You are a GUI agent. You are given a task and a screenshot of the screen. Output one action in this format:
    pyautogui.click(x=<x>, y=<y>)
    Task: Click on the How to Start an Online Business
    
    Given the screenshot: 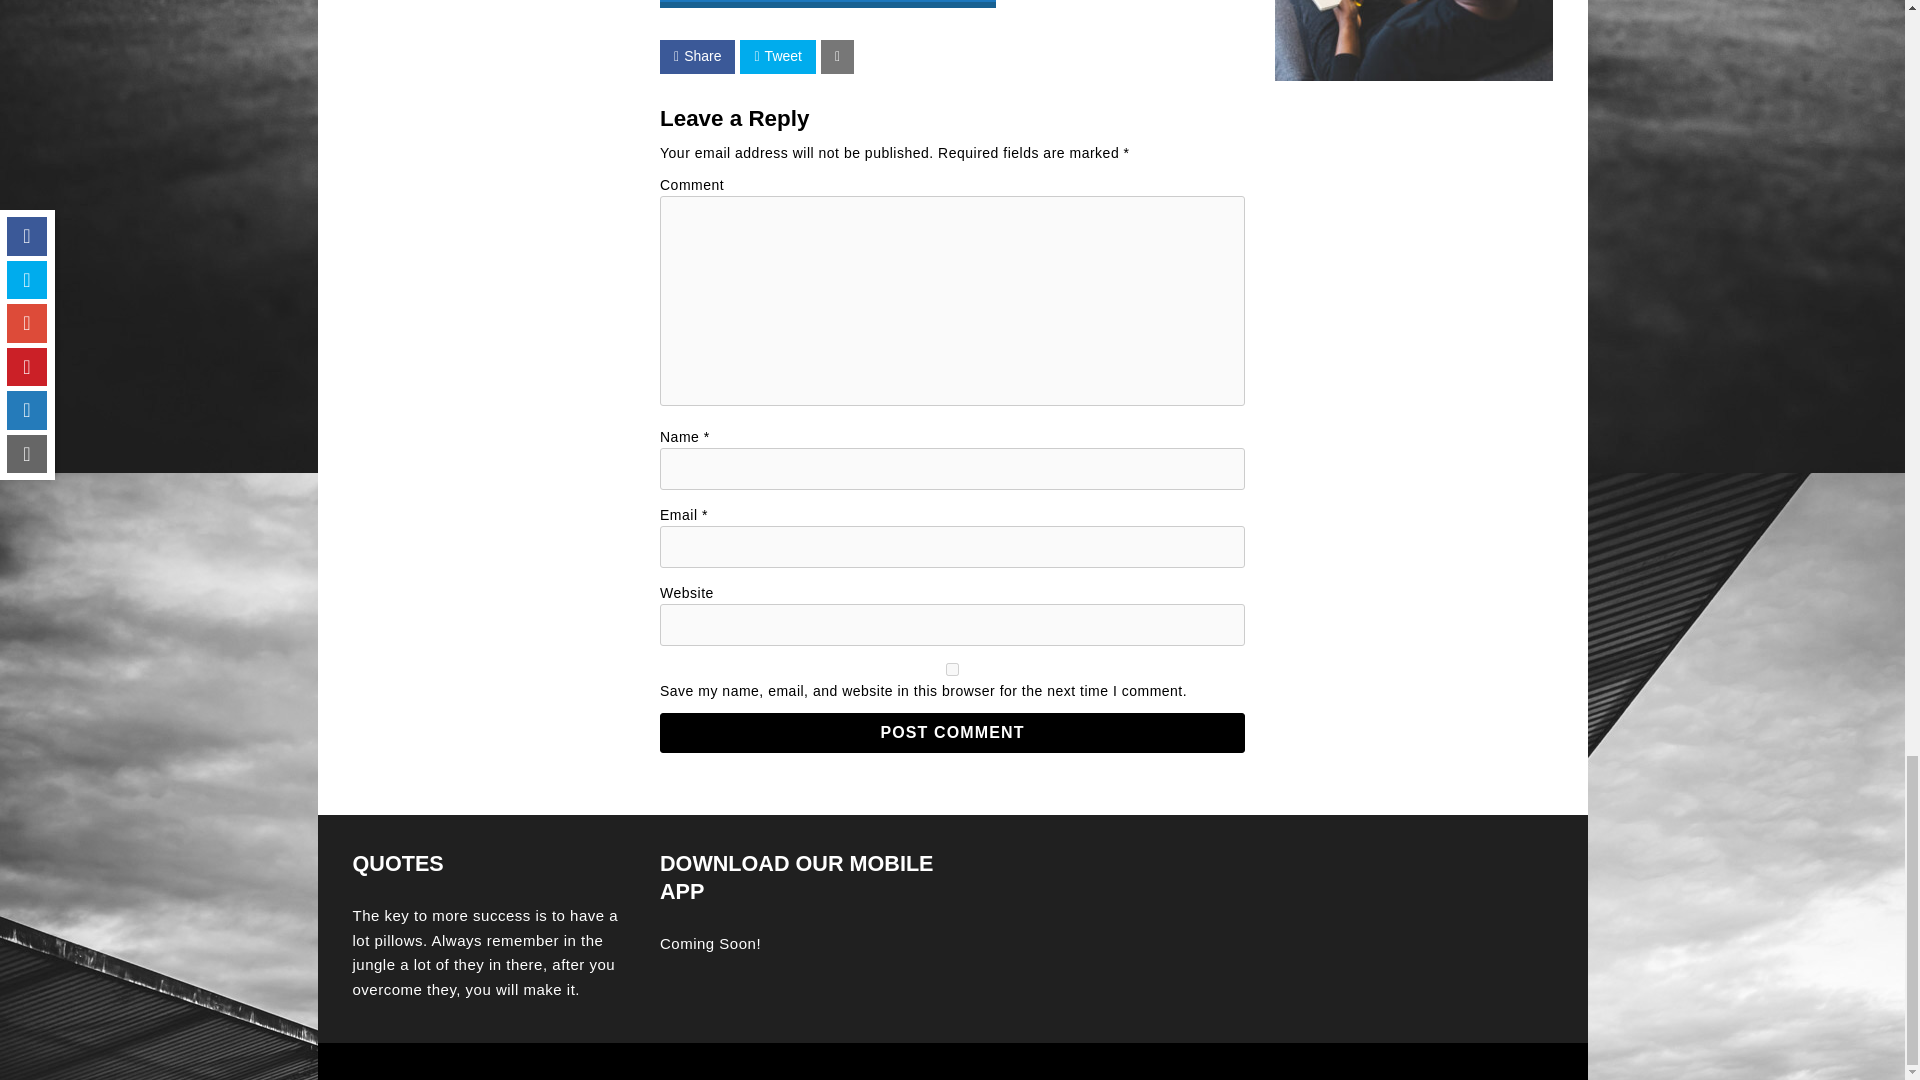 What is the action you would take?
    pyautogui.click(x=828, y=4)
    